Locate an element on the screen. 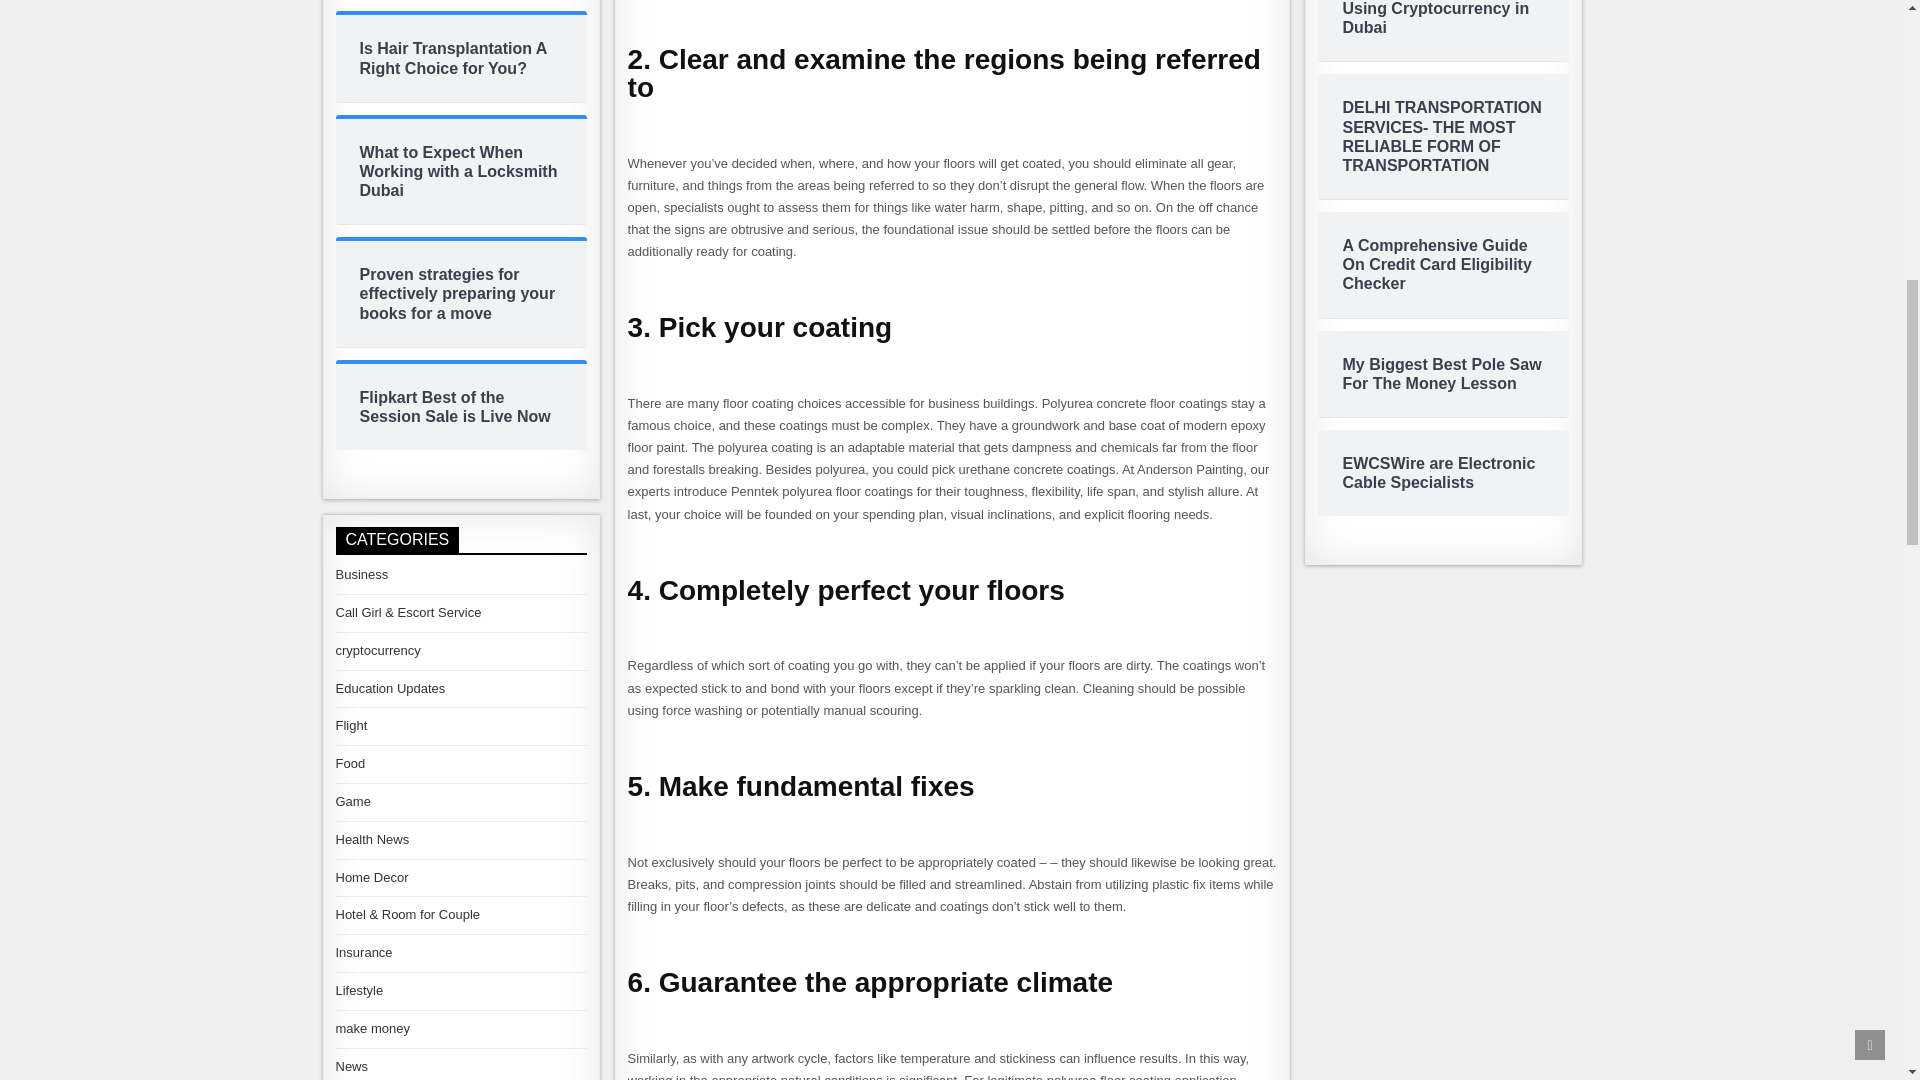  What to Expect When Working with a Locksmith Dubai is located at coordinates (461, 171).